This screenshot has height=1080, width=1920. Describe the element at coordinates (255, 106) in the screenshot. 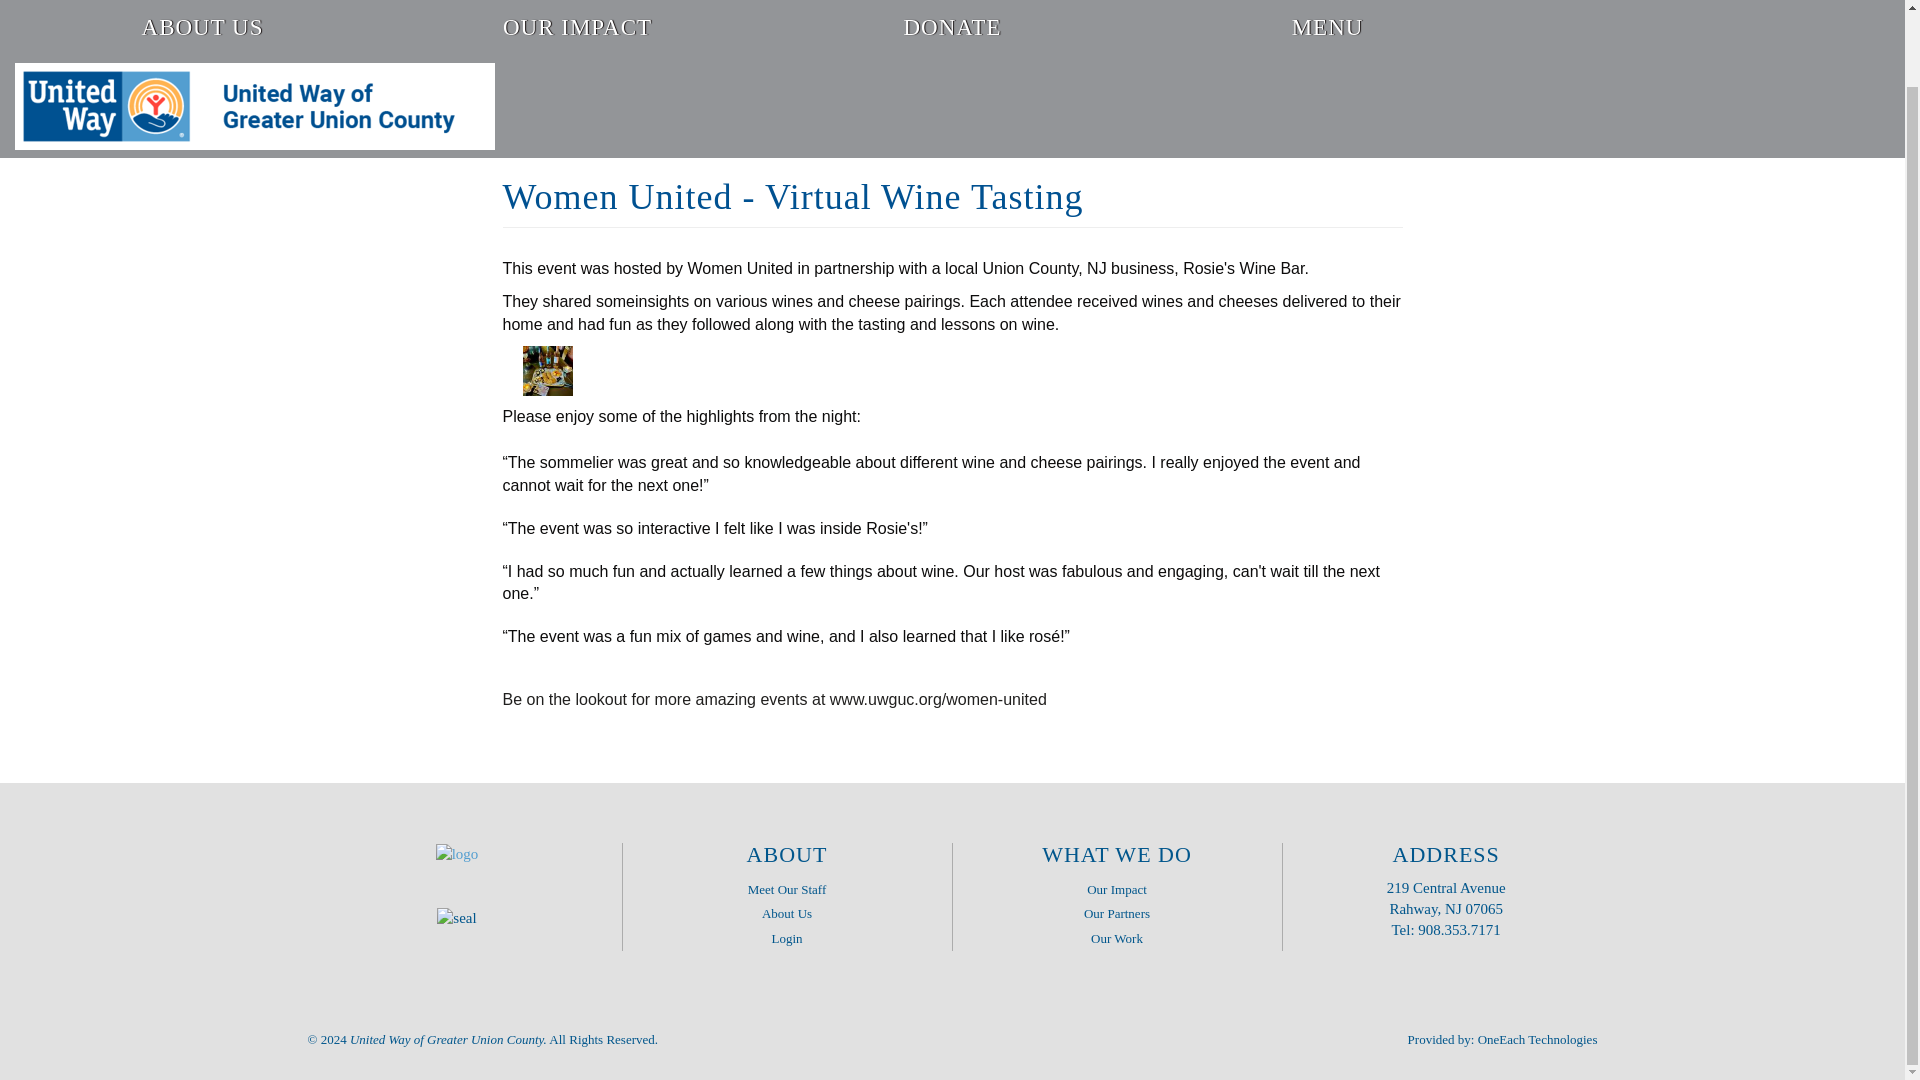

I see `Home` at that location.